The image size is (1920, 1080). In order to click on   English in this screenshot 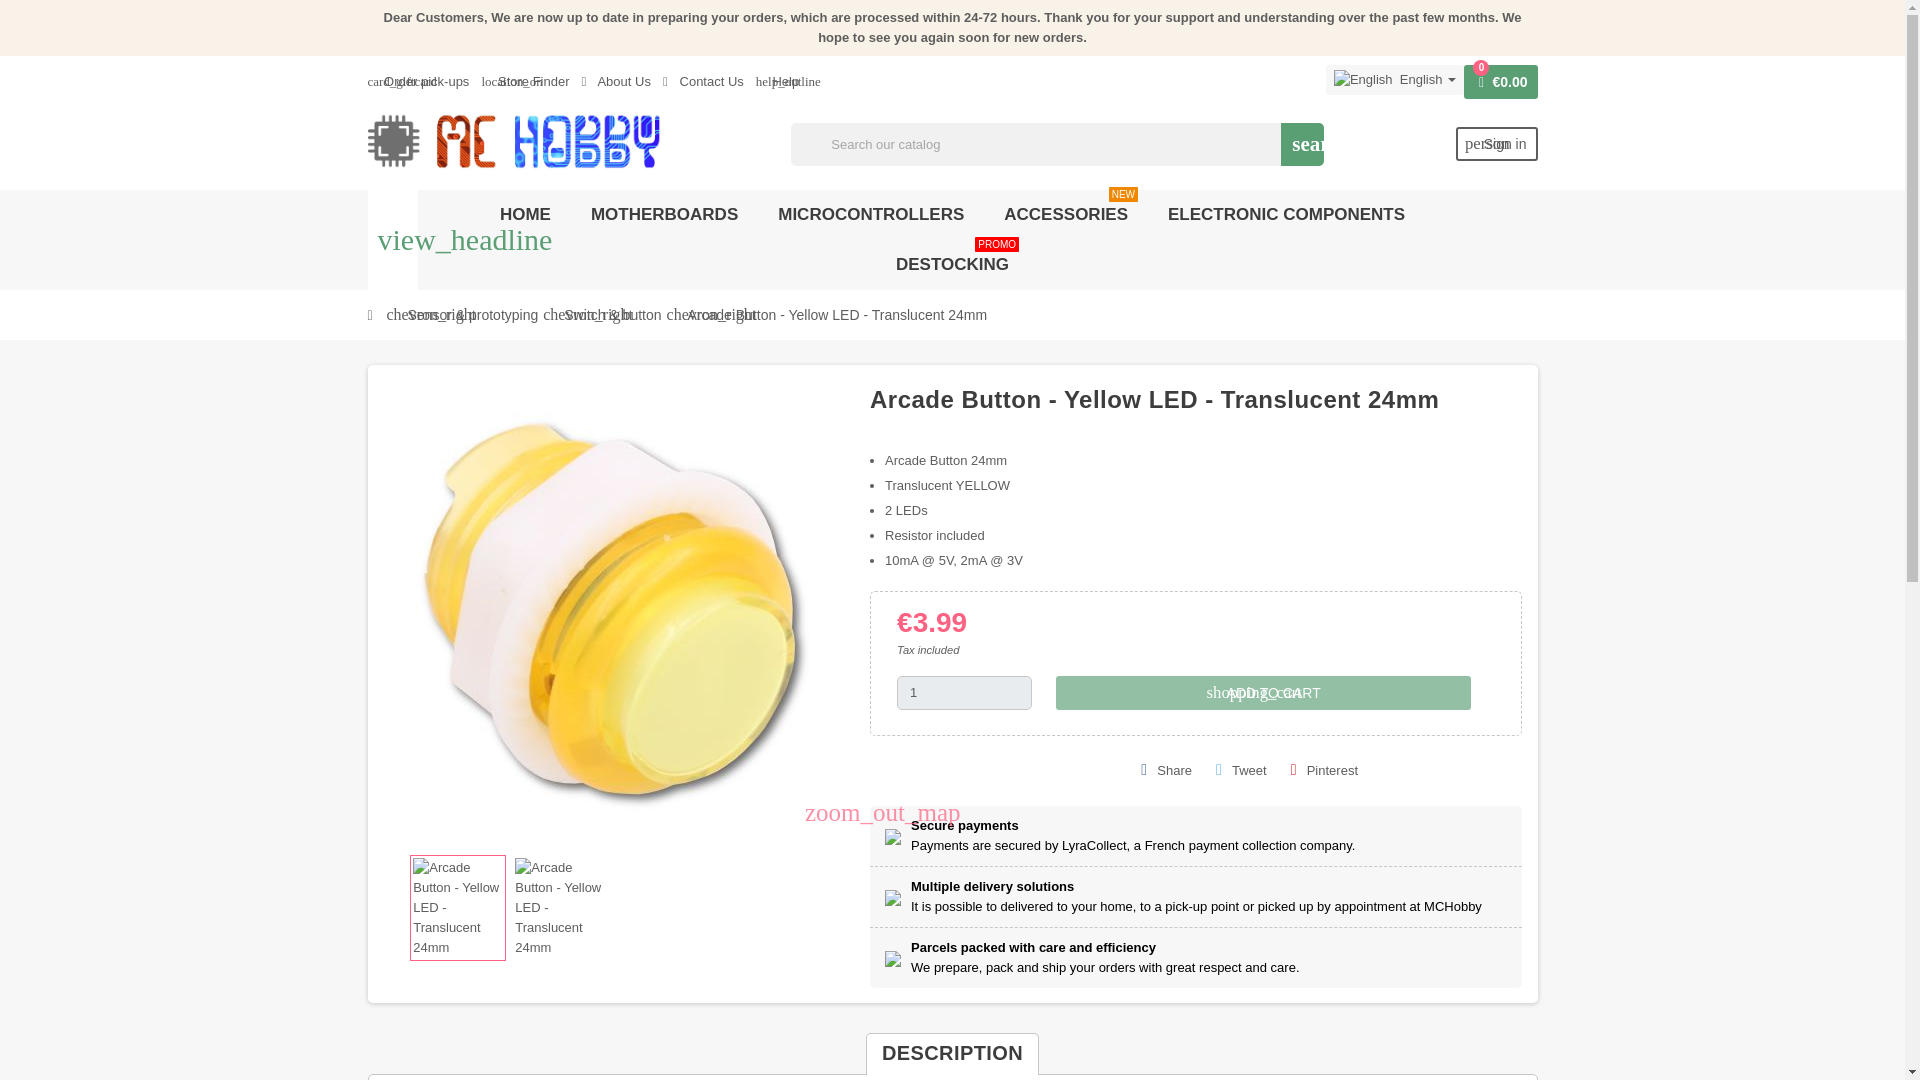, I will do `click(1324, 771)`.